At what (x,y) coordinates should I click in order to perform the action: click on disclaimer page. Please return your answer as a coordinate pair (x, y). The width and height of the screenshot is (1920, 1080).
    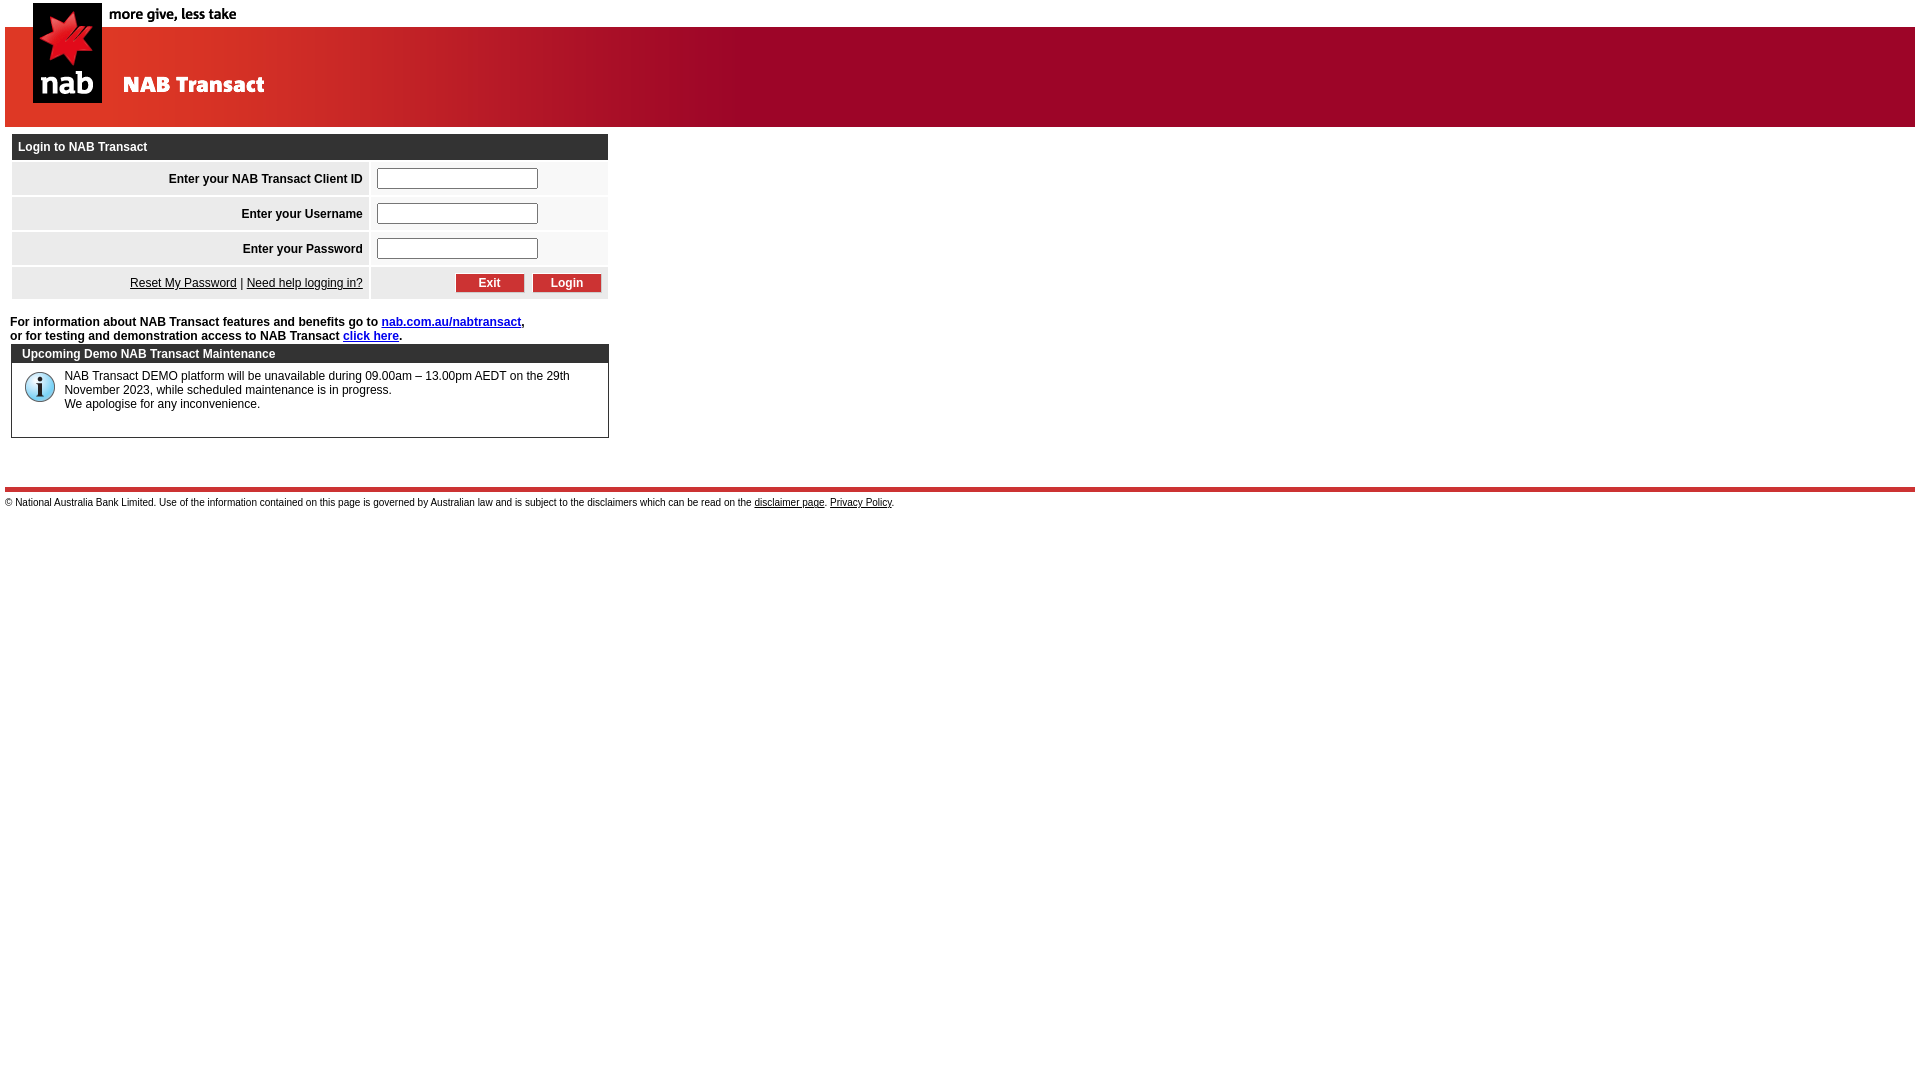
    Looking at the image, I should click on (789, 502).